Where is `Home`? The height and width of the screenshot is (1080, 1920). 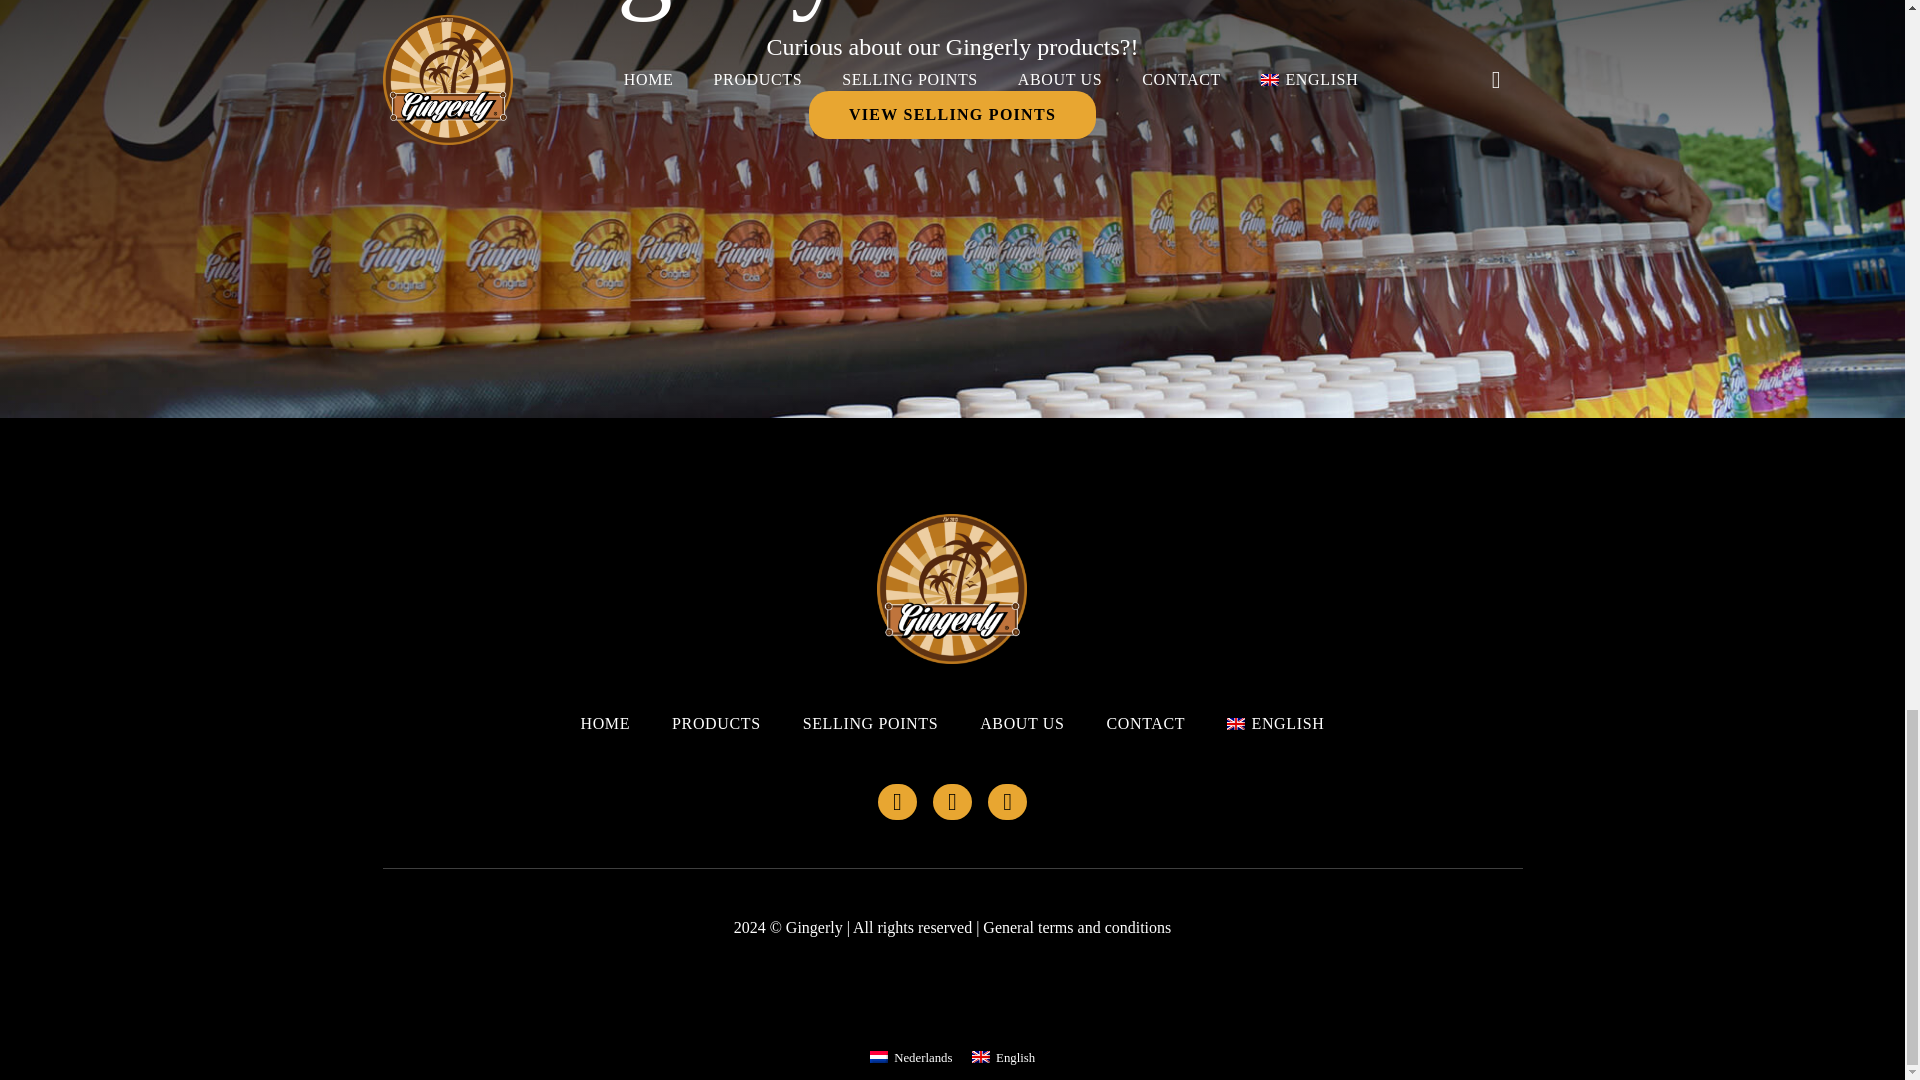 Home is located at coordinates (952, 589).